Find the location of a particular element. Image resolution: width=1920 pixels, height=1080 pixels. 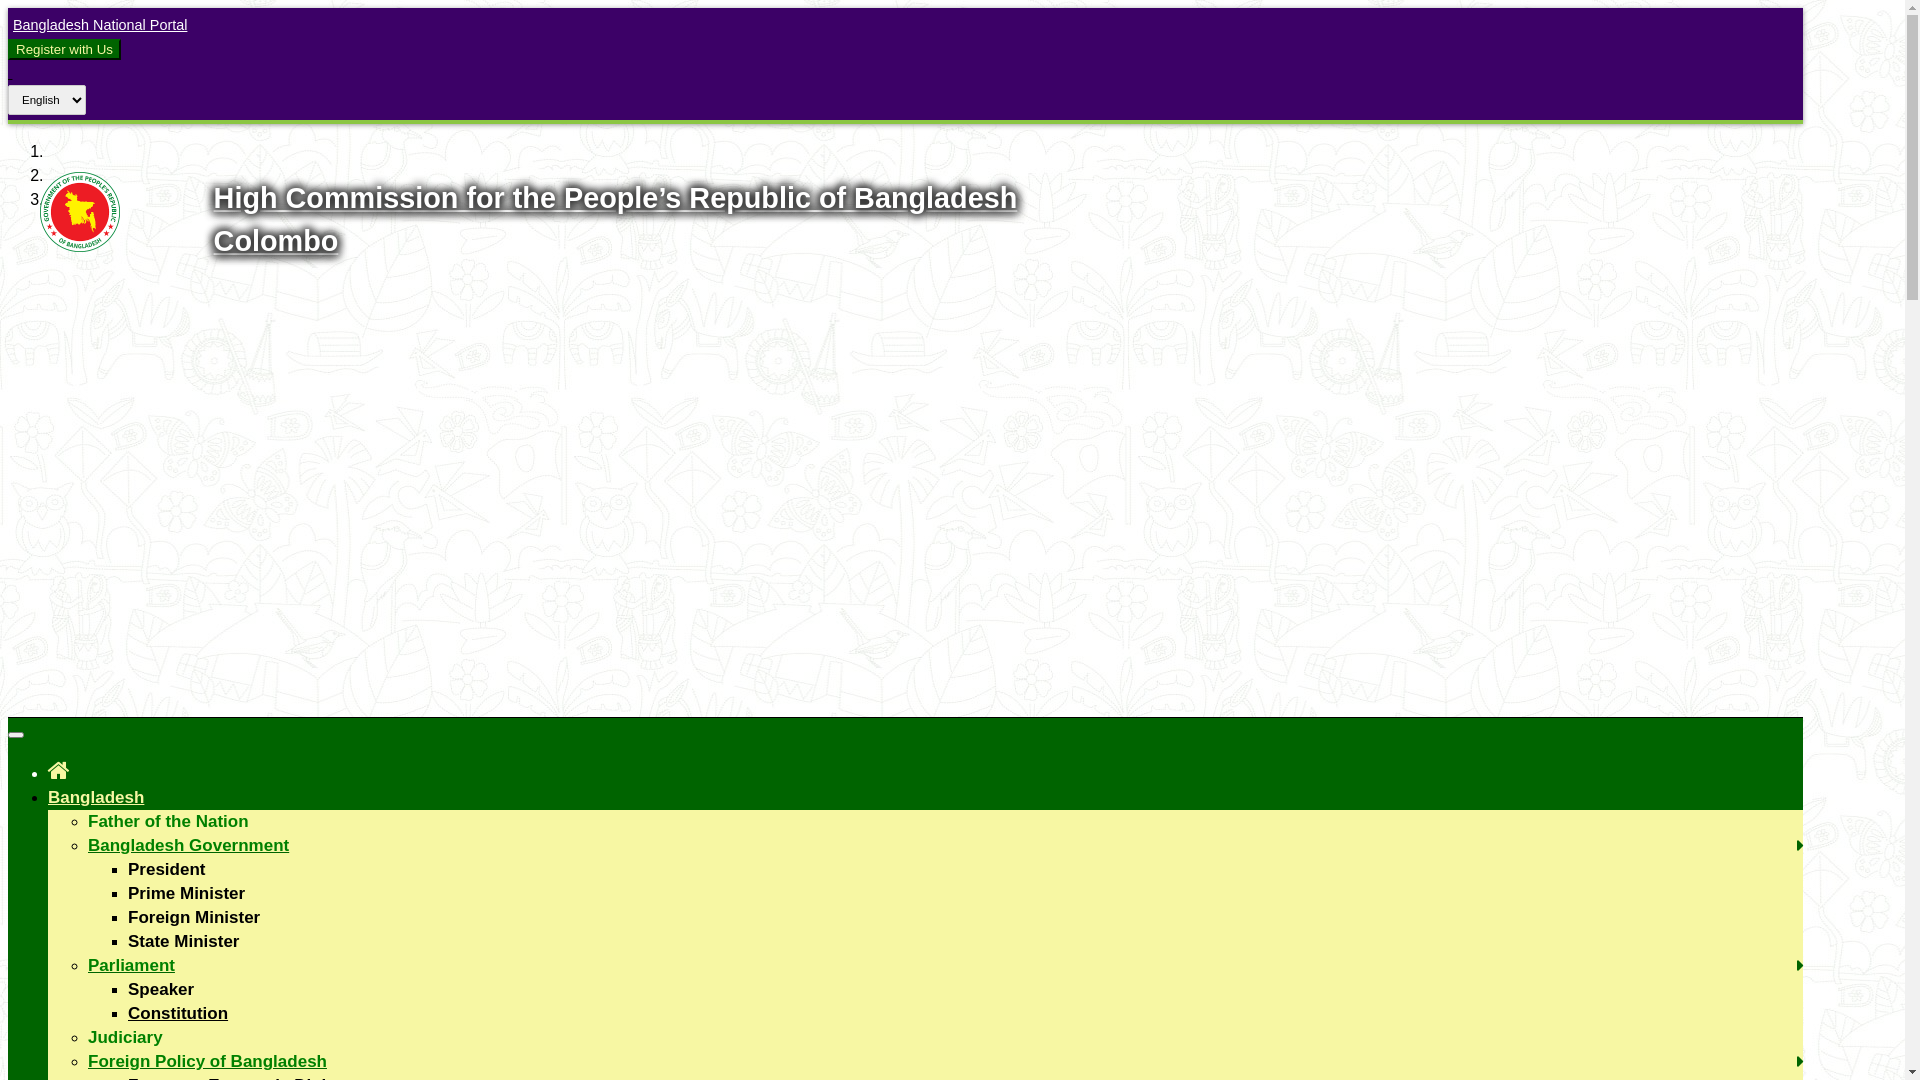

Register with Us is located at coordinates (64, 49).